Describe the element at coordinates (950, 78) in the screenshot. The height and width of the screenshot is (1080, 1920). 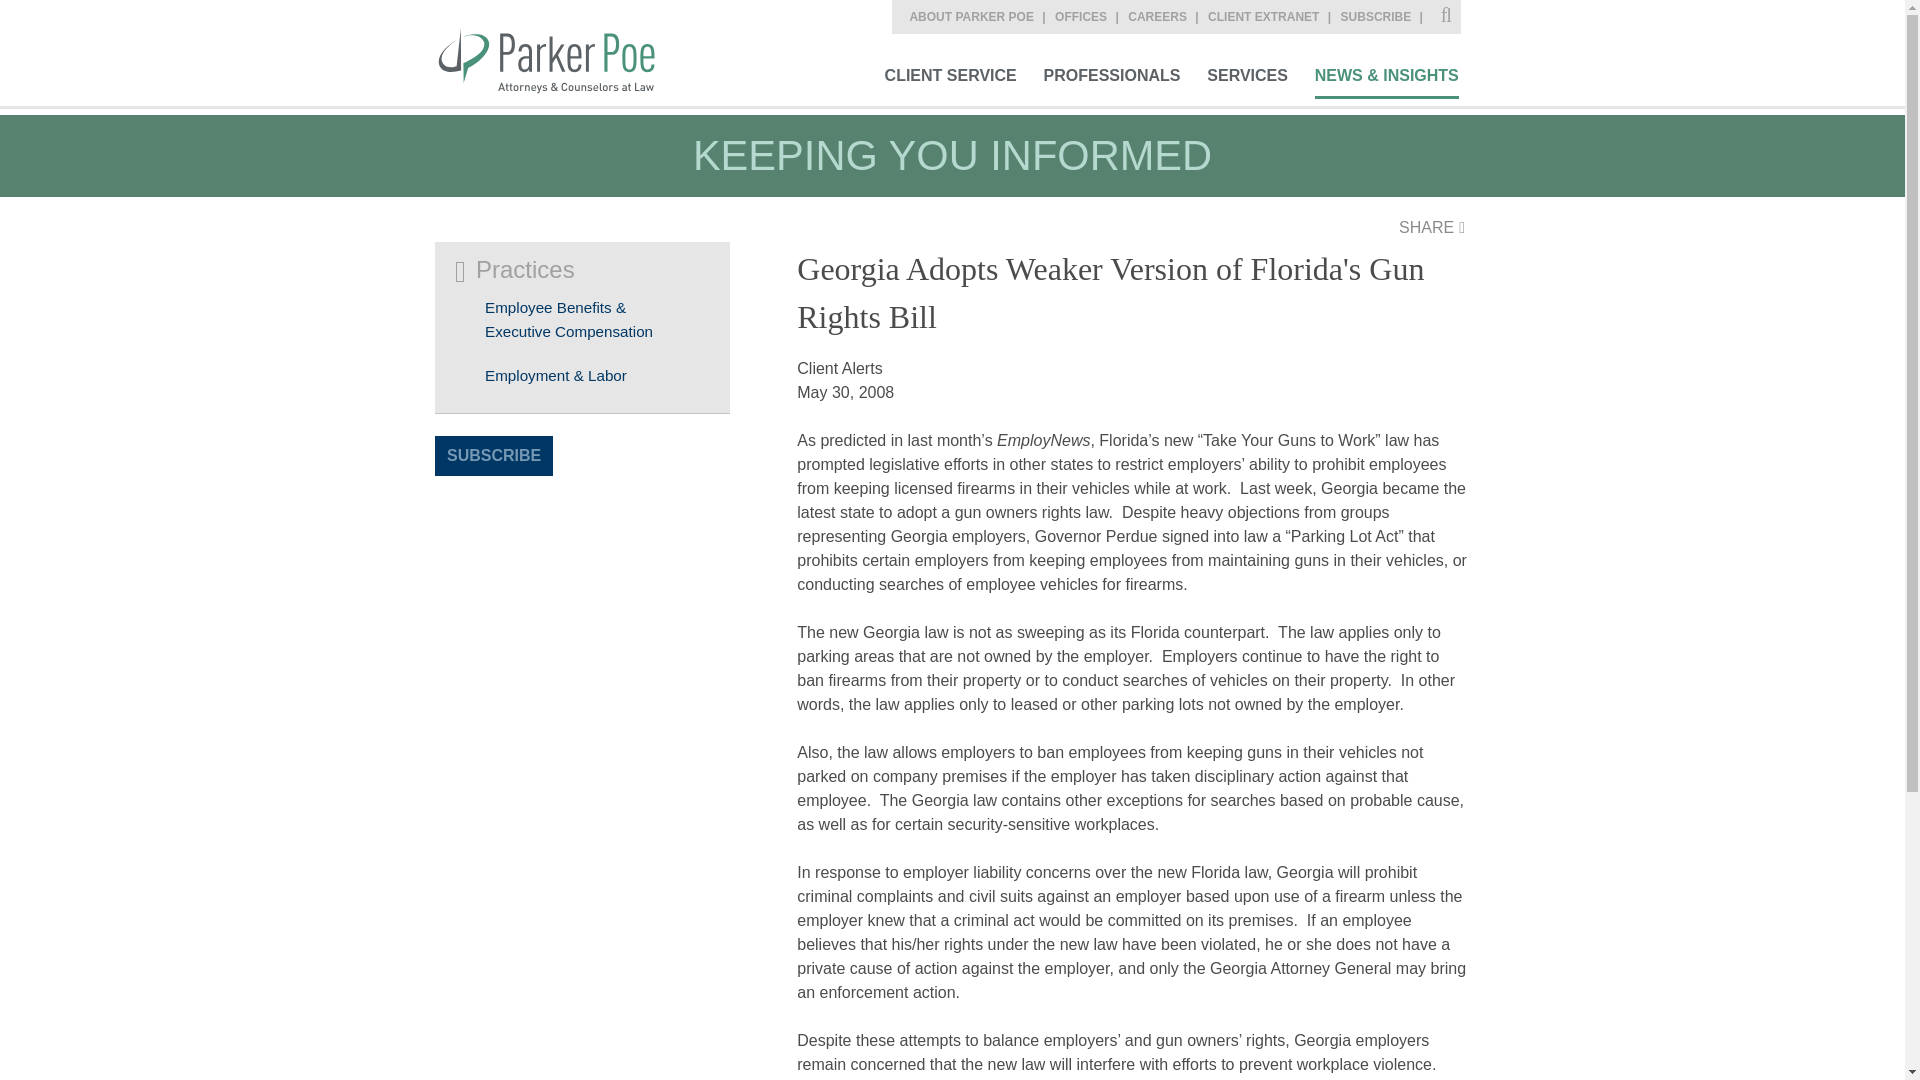
I see `CLIENT SERVICE` at that location.